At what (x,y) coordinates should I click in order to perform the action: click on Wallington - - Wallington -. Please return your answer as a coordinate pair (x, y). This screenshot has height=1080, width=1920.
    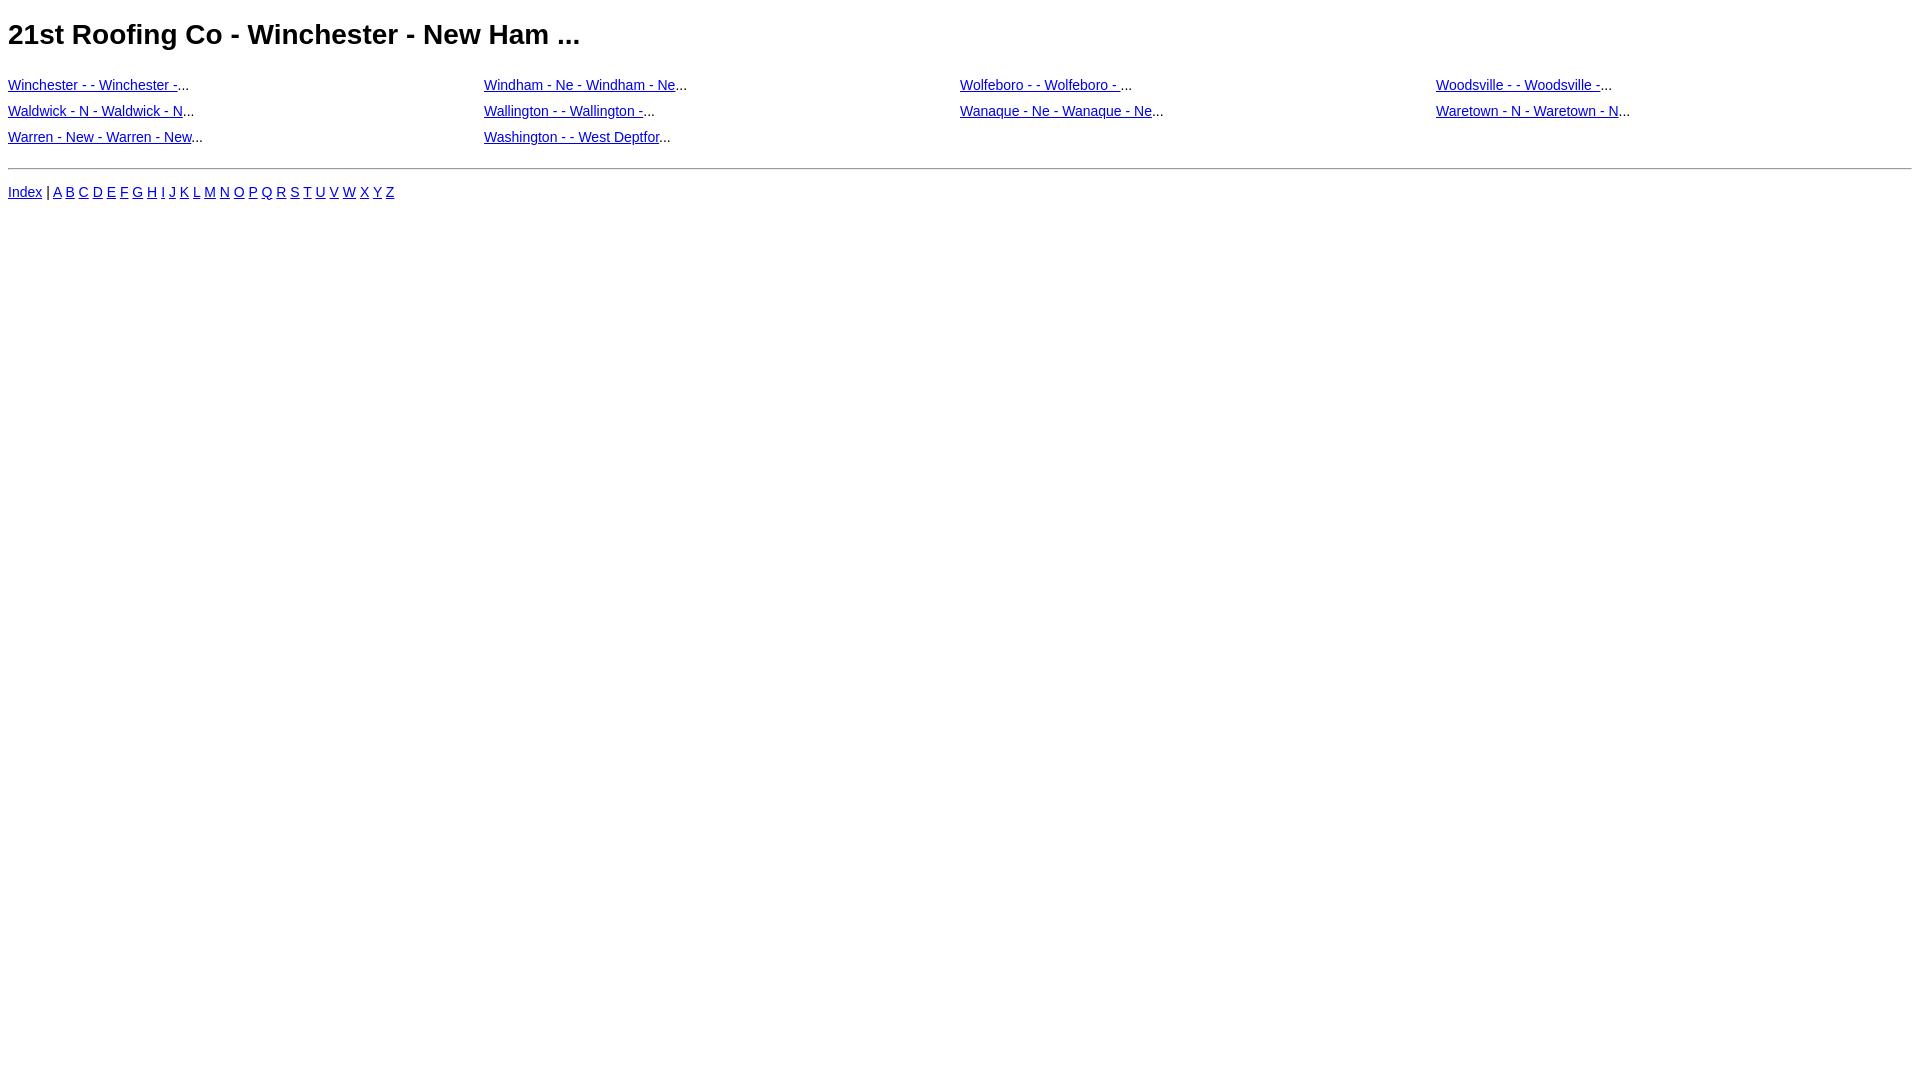
    Looking at the image, I should click on (564, 110).